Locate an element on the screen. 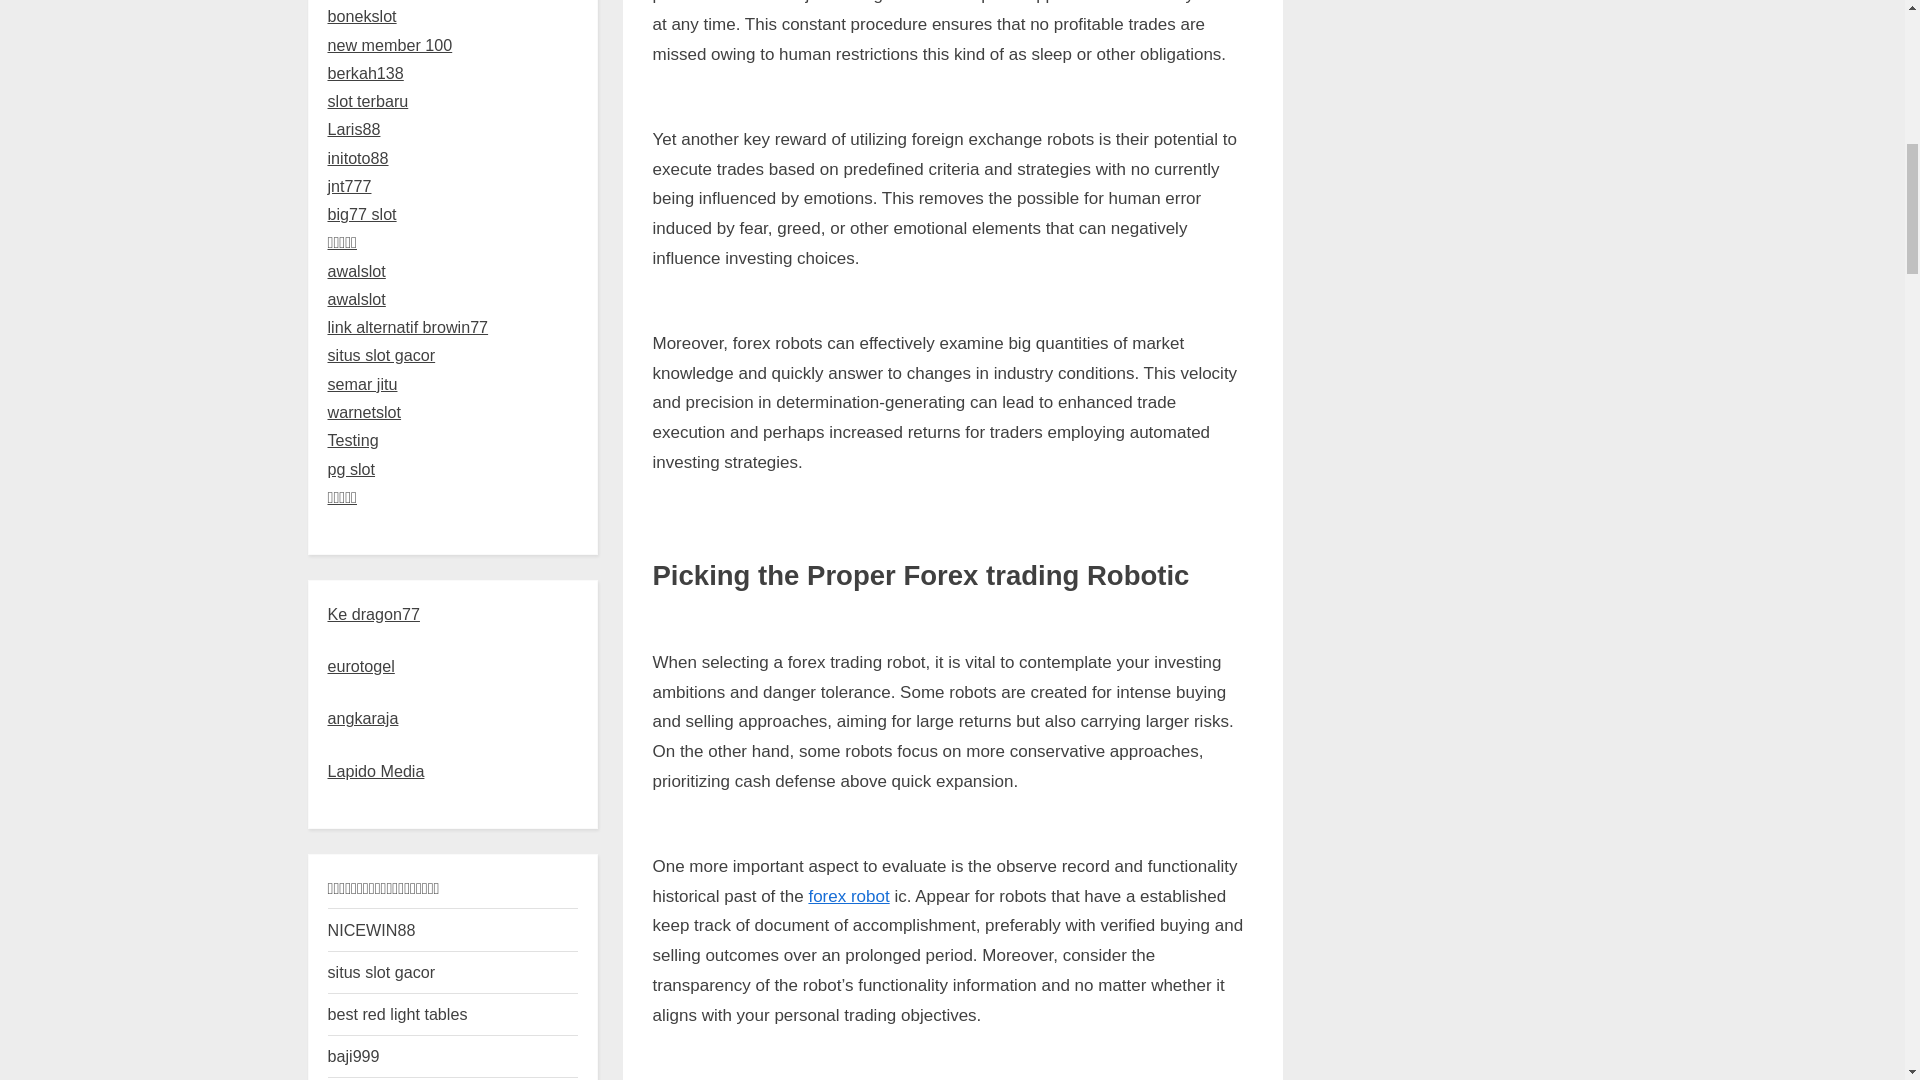 This screenshot has width=1920, height=1080. slot terbaru is located at coordinates (368, 100).